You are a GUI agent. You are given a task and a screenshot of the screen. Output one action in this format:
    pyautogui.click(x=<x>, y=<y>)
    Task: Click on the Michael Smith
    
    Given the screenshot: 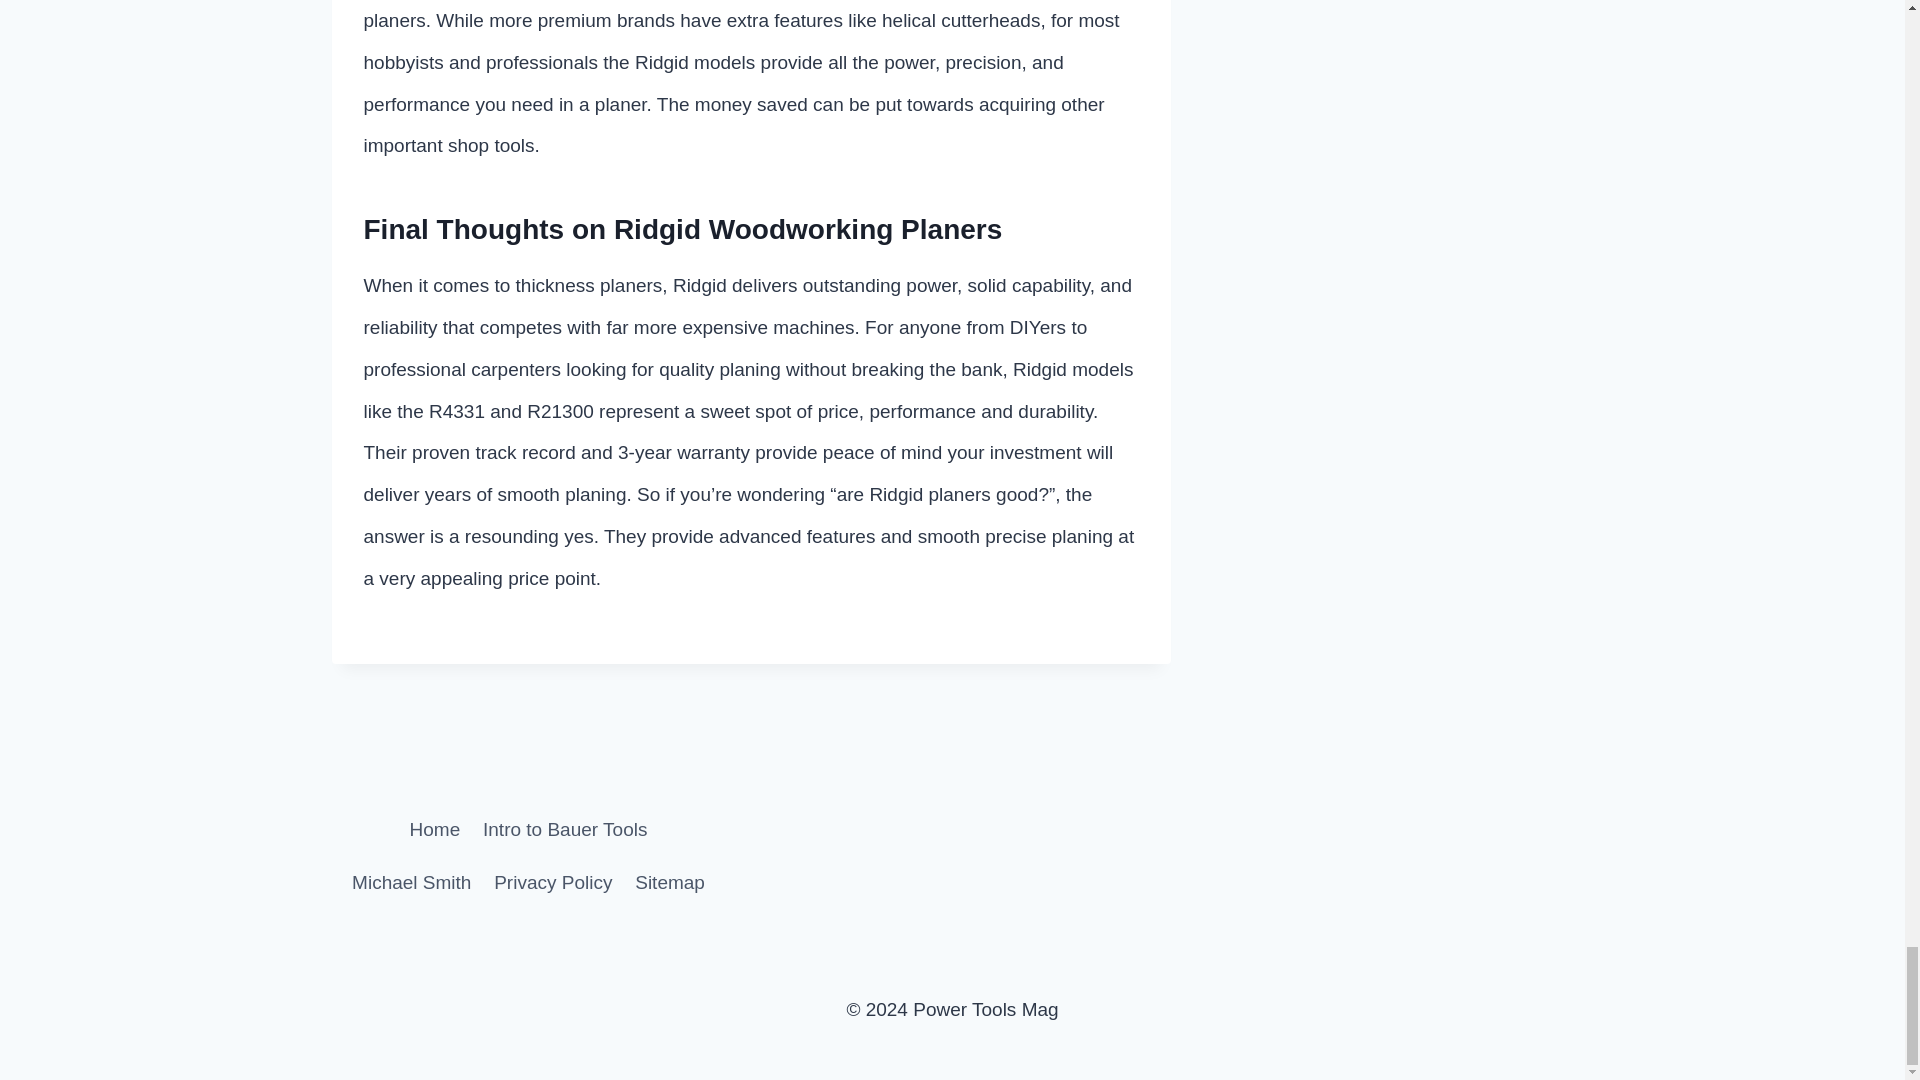 What is the action you would take?
    pyautogui.click(x=412, y=884)
    